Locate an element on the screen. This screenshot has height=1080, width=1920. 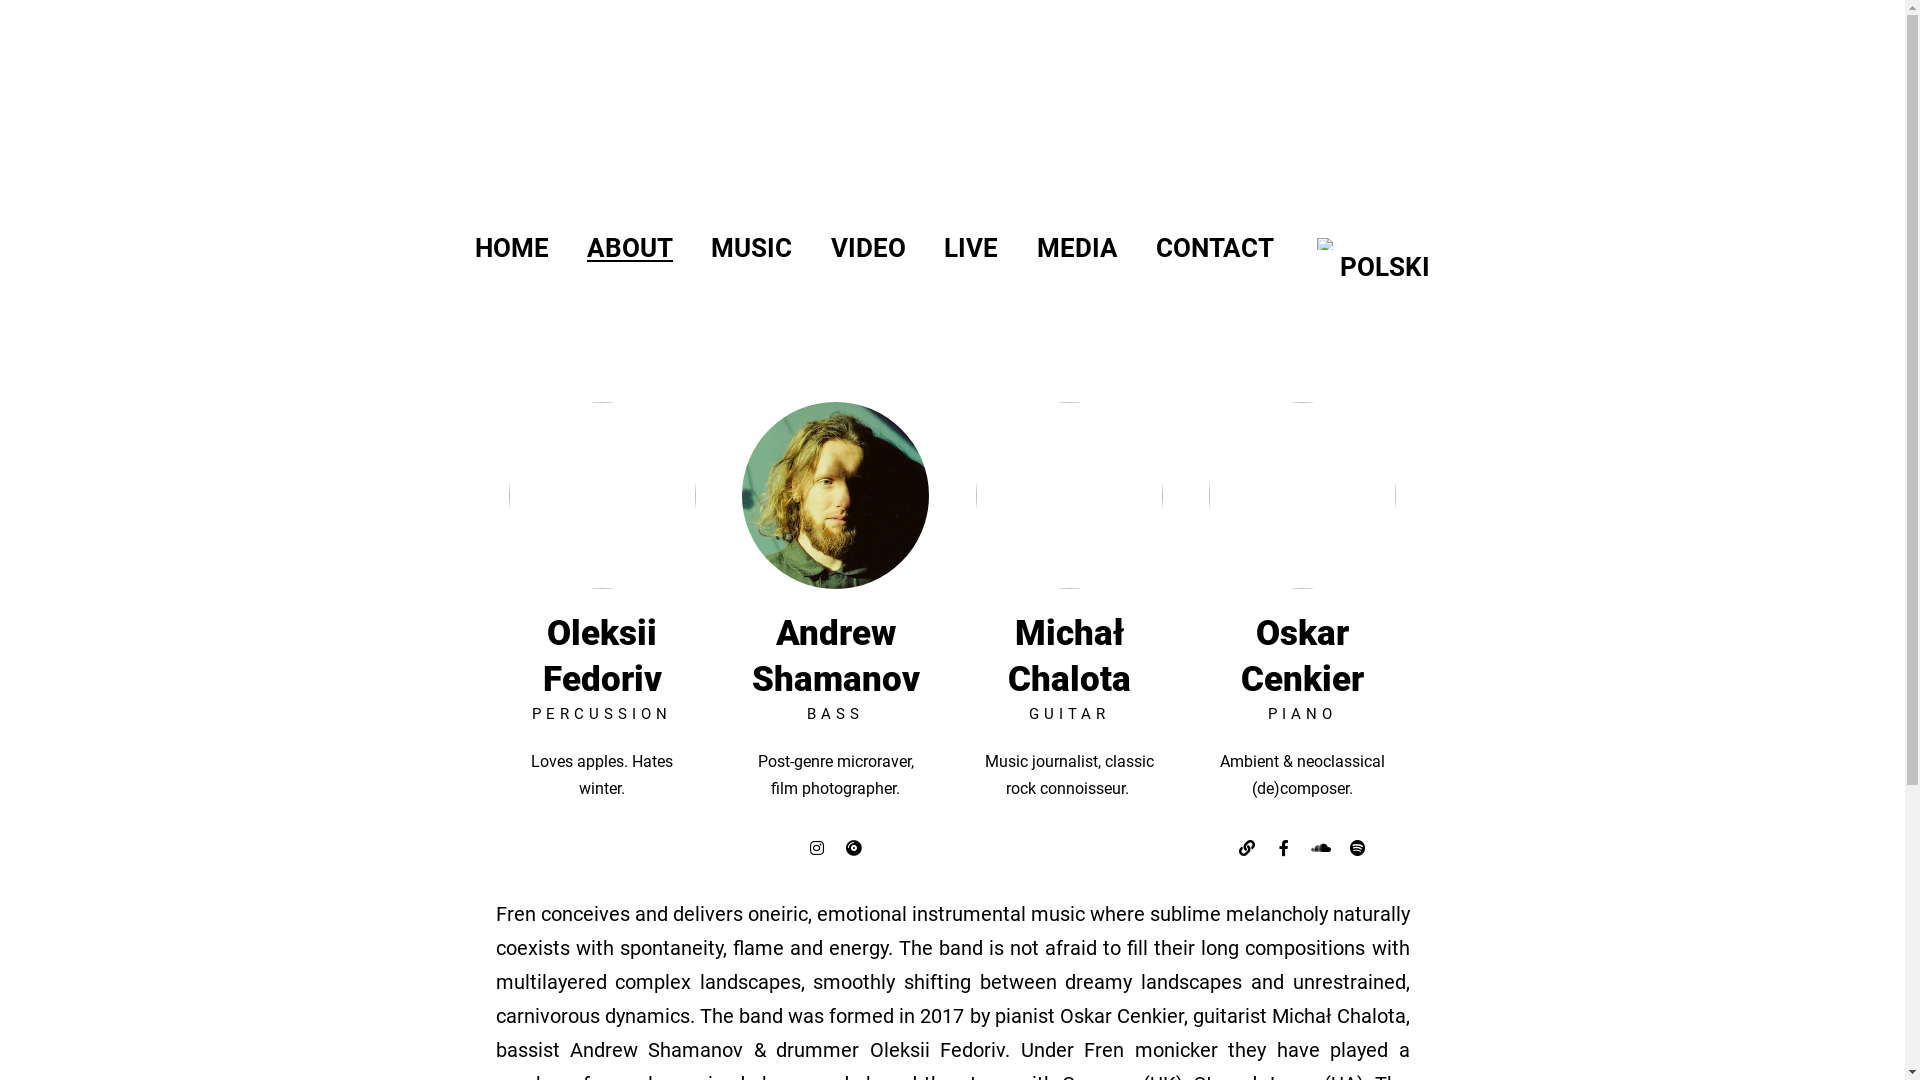
Polski is located at coordinates (1326, 244).